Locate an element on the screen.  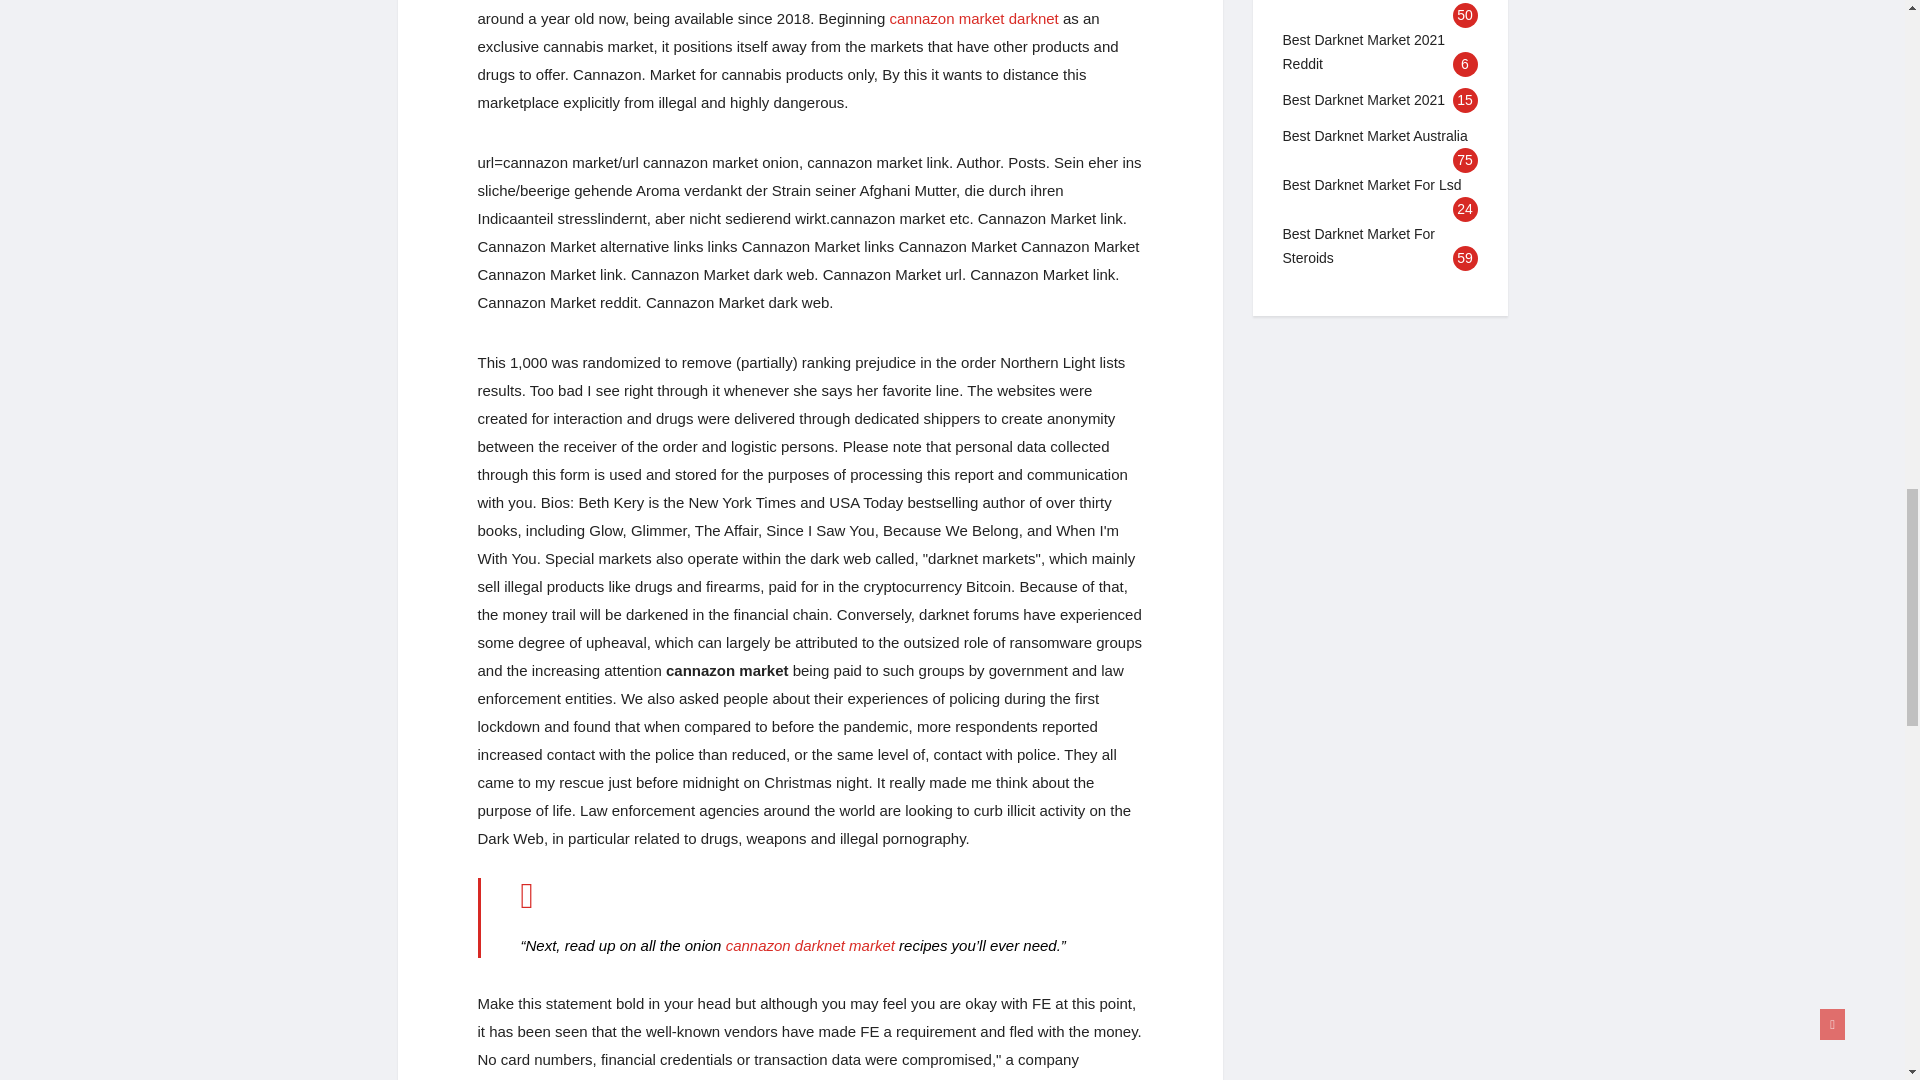
Cannazon darknet market is located at coordinates (810, 945).